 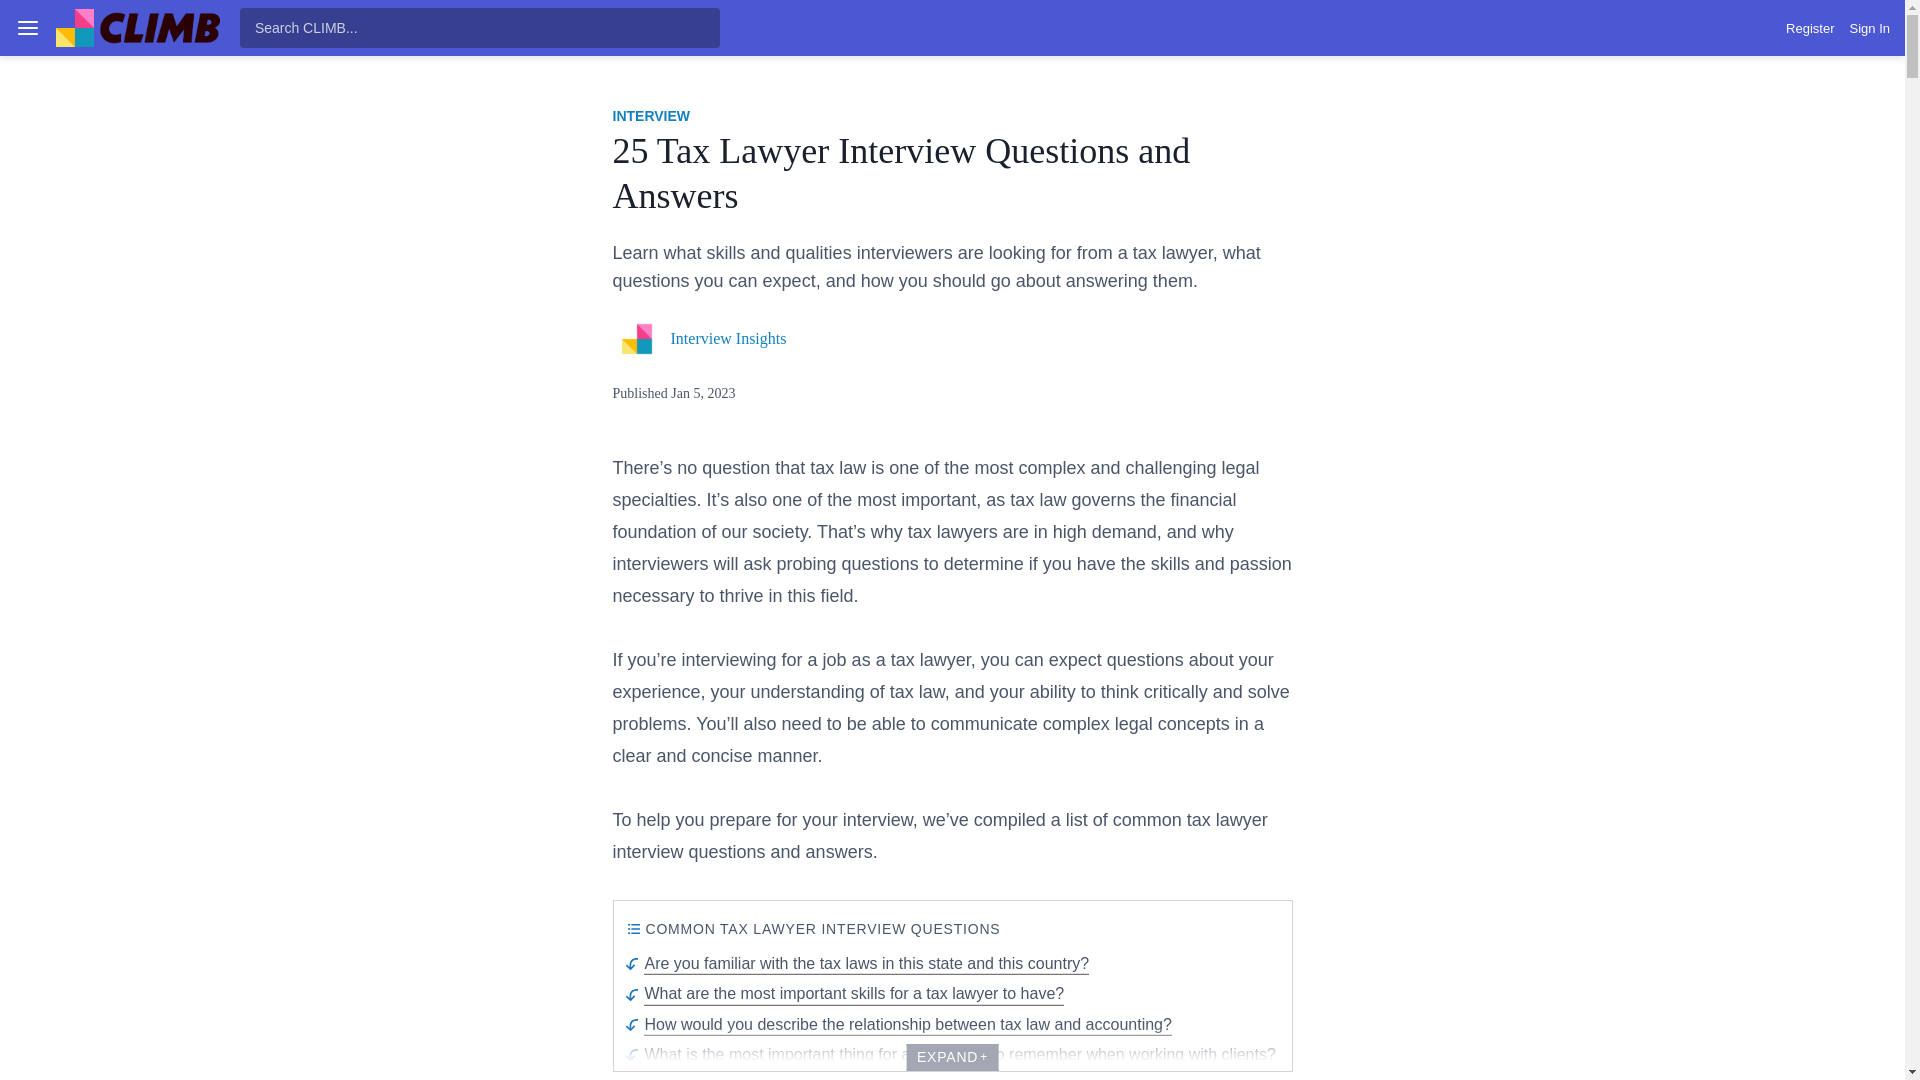 What do you see at coordinates (650, 116) in the screenshot?
I see `INTERVIEW` at bounding box center [650, 116].